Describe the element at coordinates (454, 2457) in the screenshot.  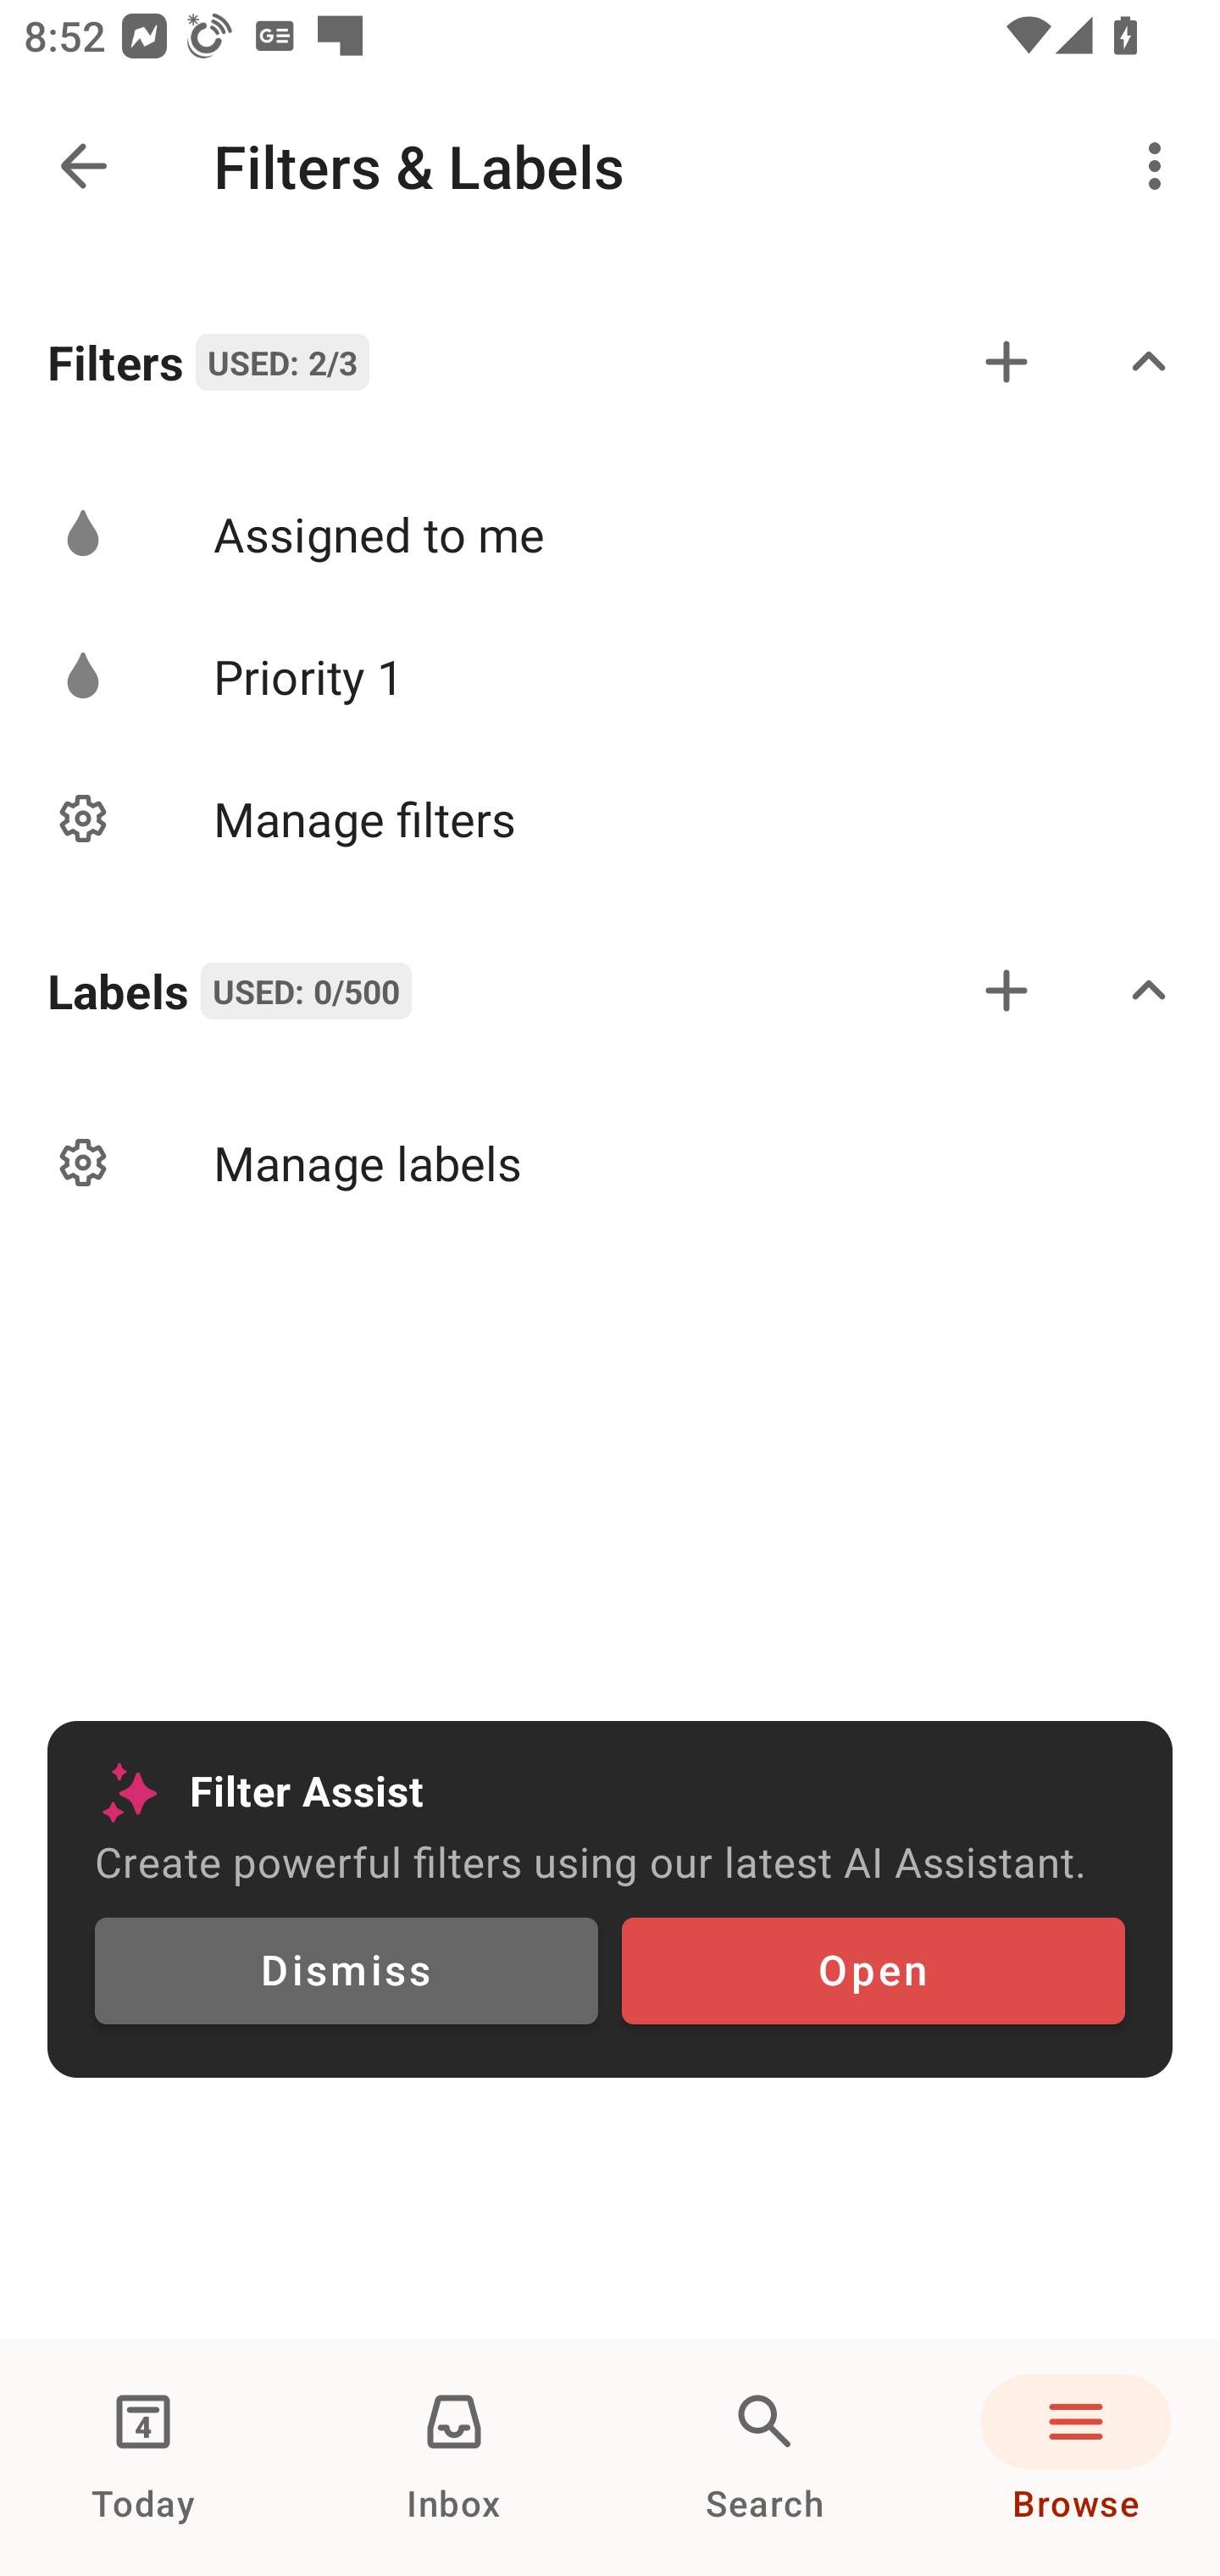
I see `Inbox` at that location.